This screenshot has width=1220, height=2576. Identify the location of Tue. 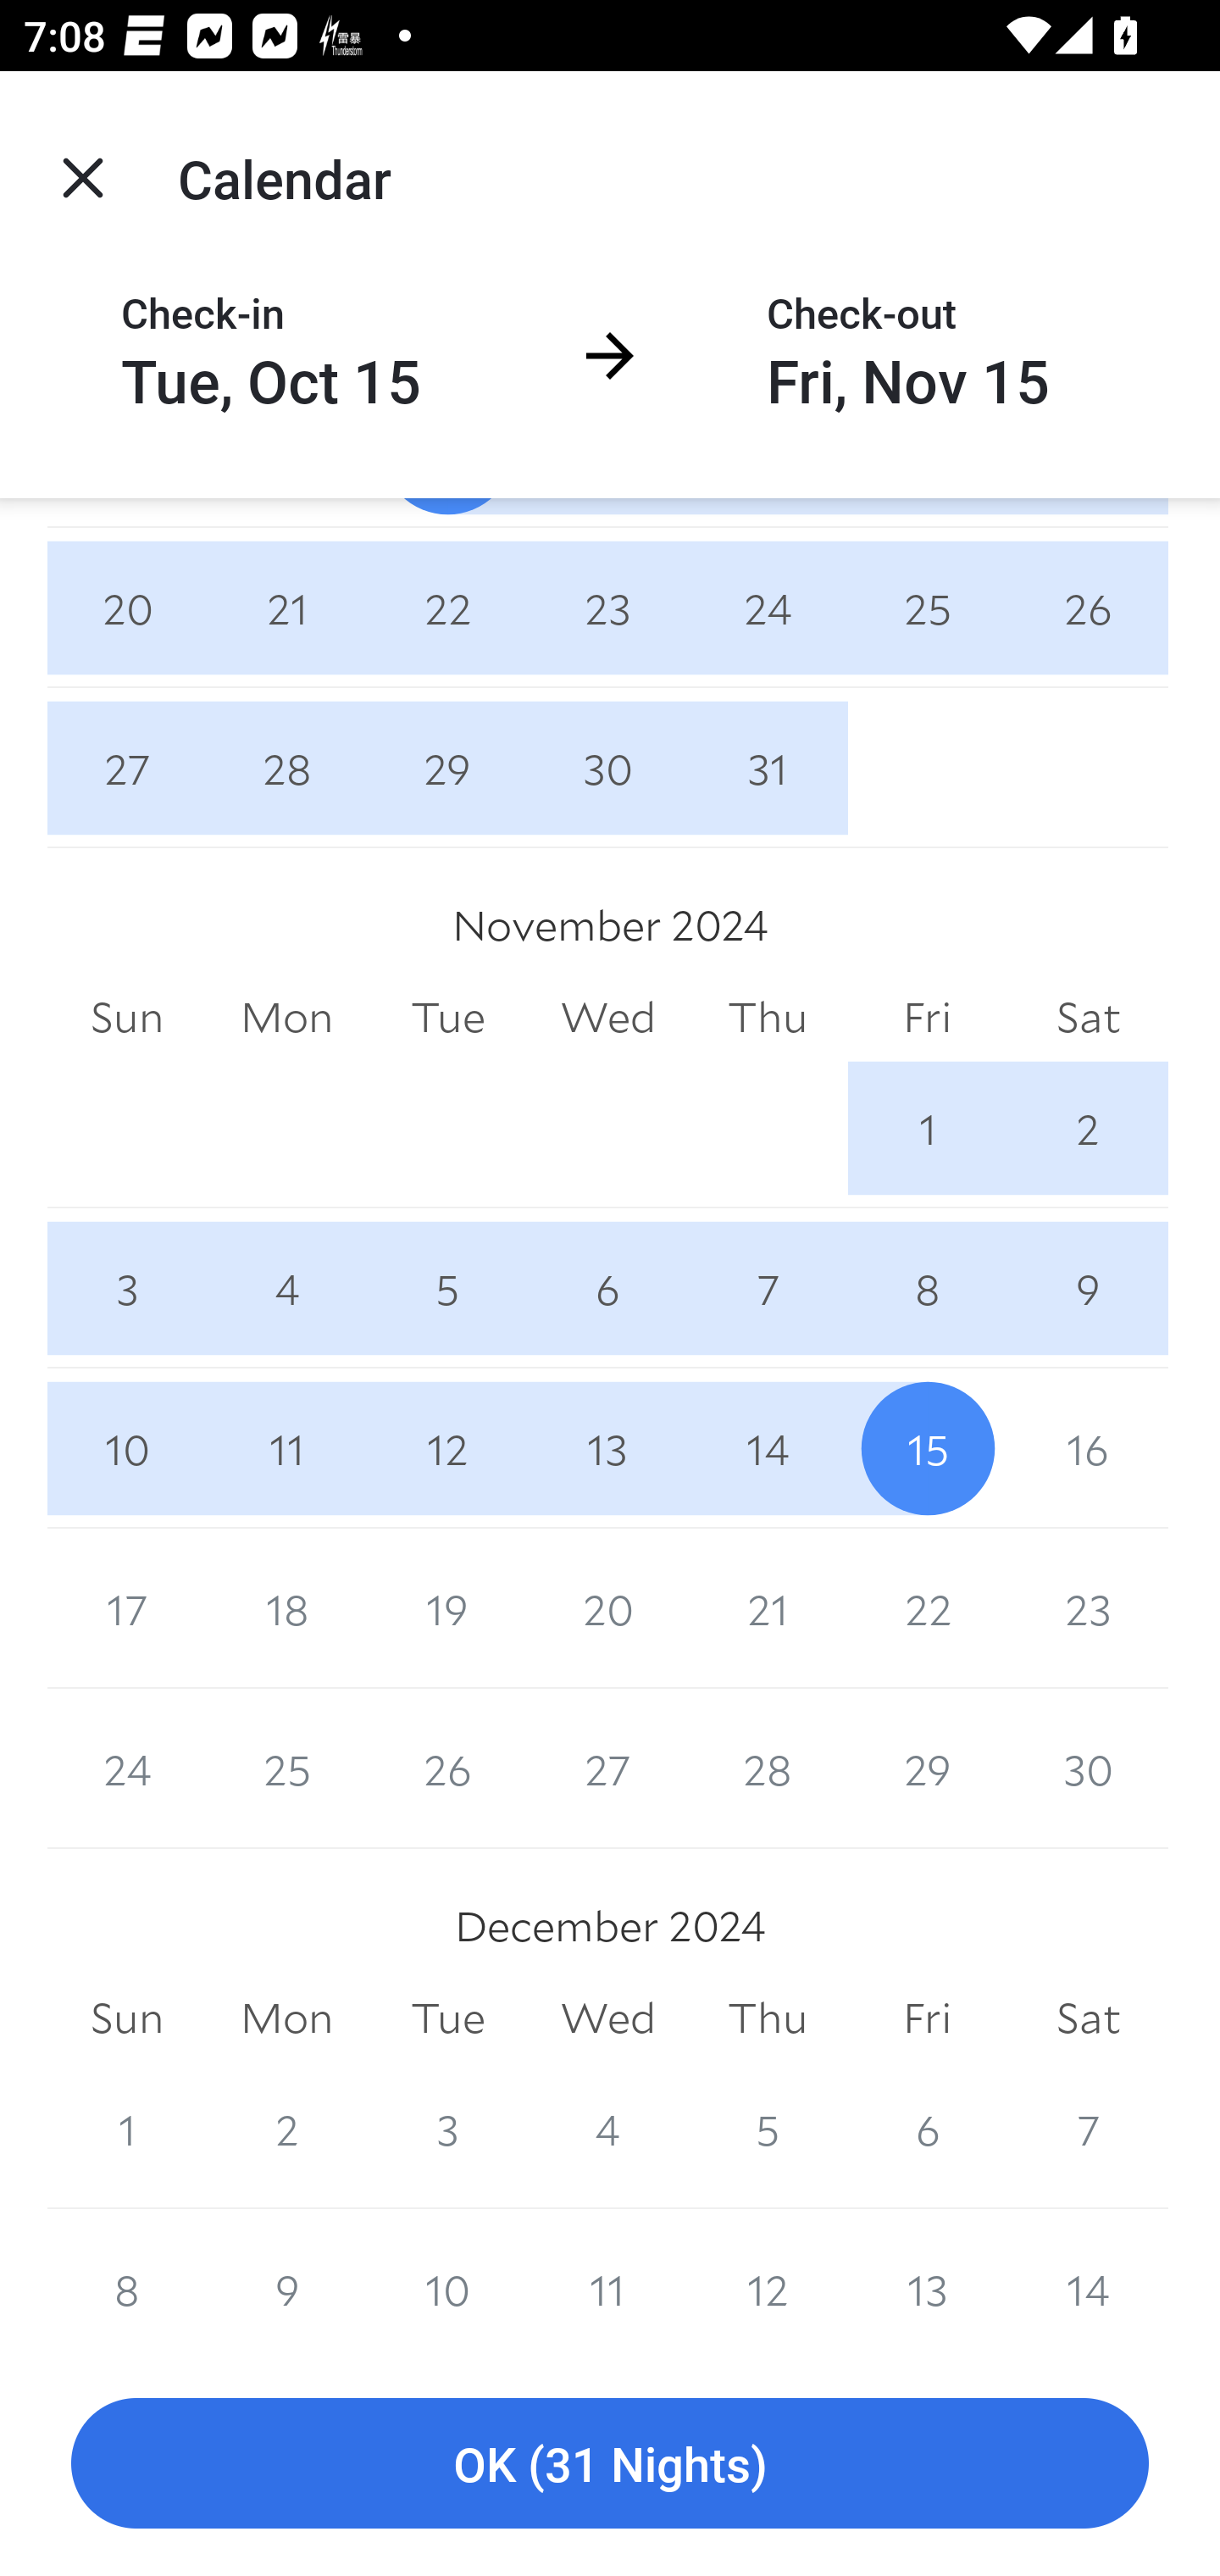
(447, 1017).